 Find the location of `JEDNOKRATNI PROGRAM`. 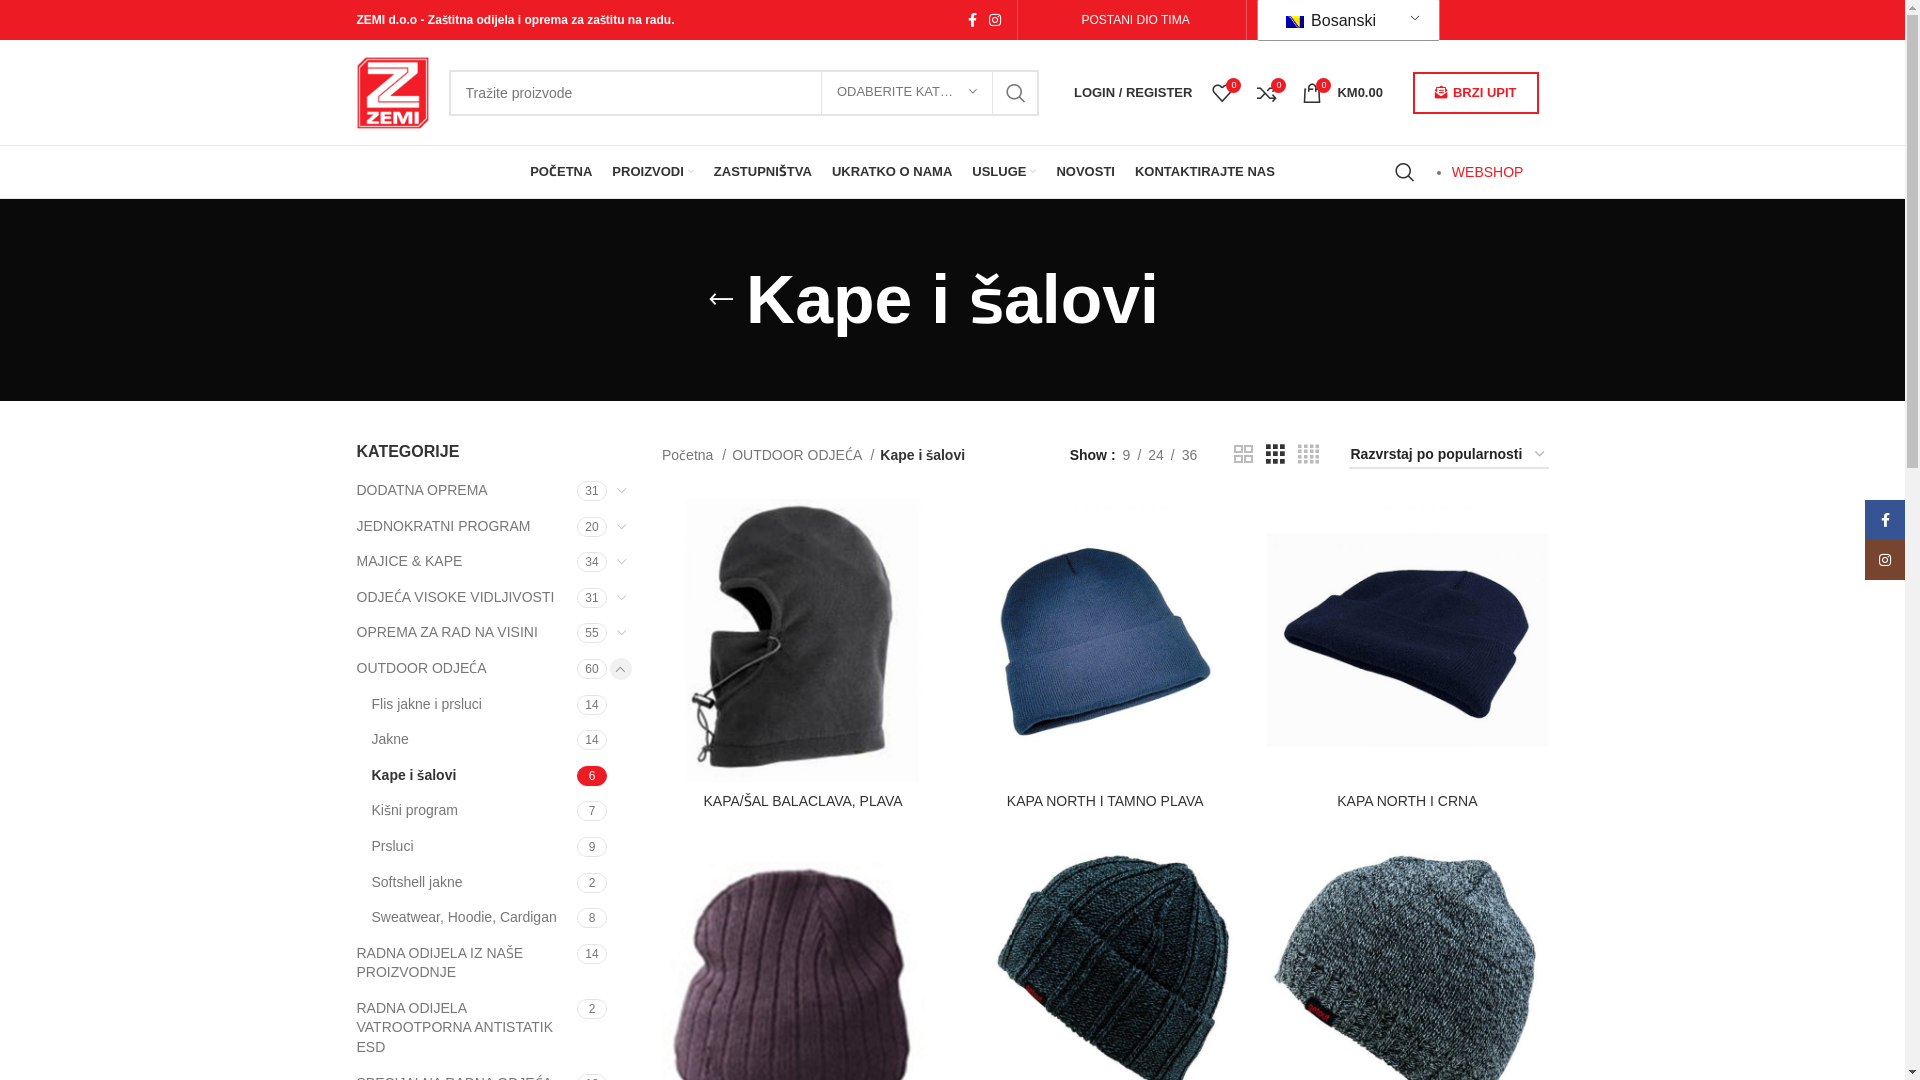

JEDNOKRATNI PROGRAM is located at coordinates (466, 526).